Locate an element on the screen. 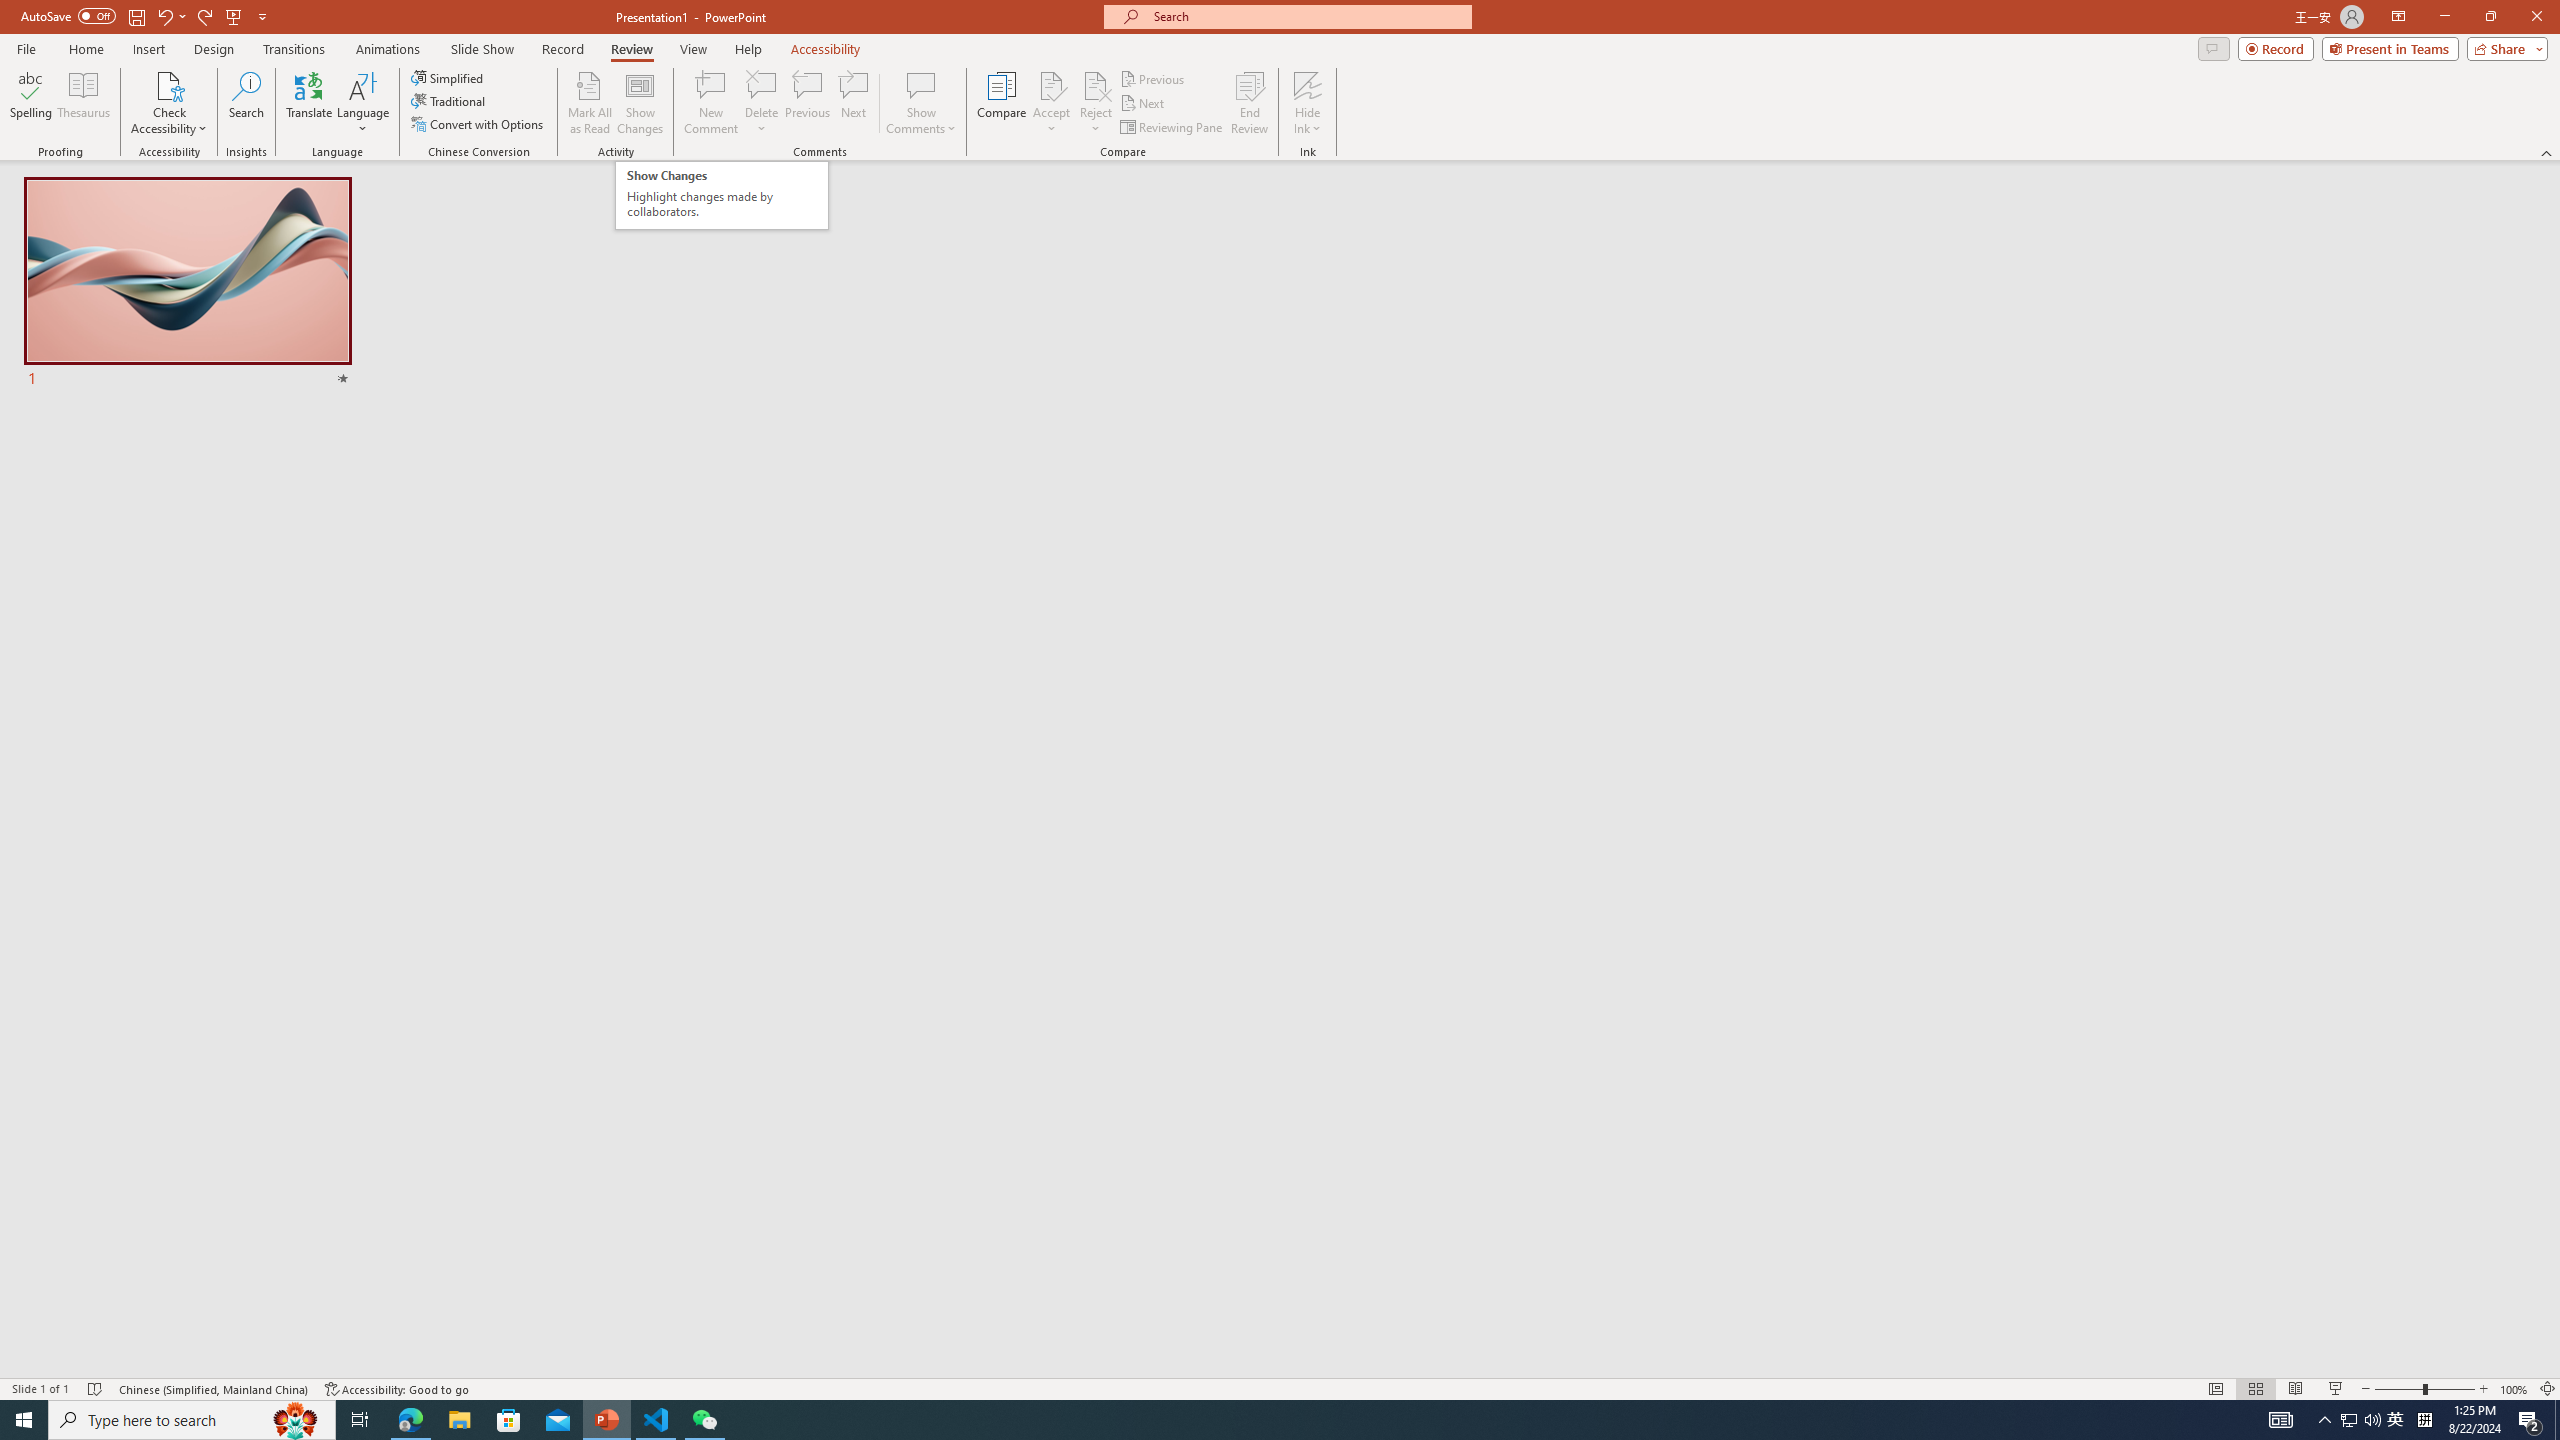  Traditional is located at coordinates (449, 100).